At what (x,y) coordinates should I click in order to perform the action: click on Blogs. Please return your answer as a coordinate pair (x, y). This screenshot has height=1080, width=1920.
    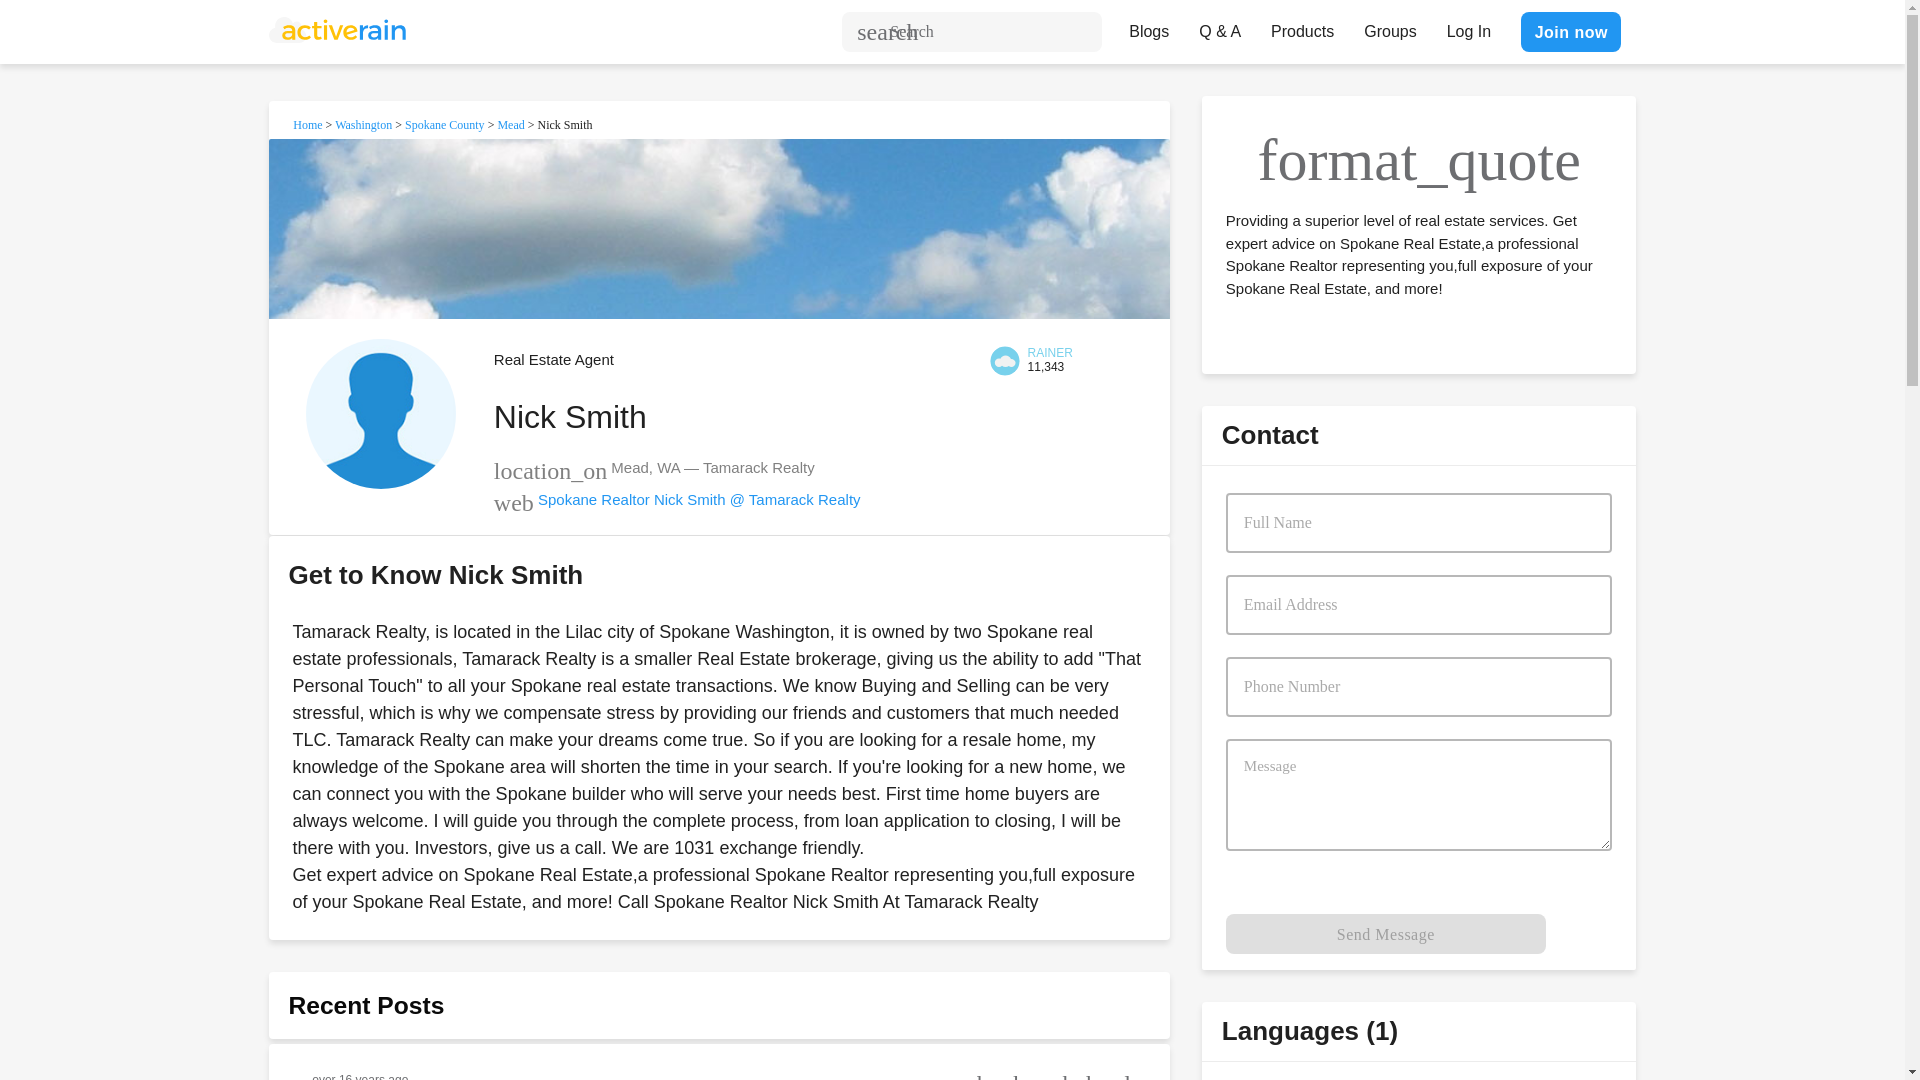
    Looking at the image, I should click on (1148, 26).